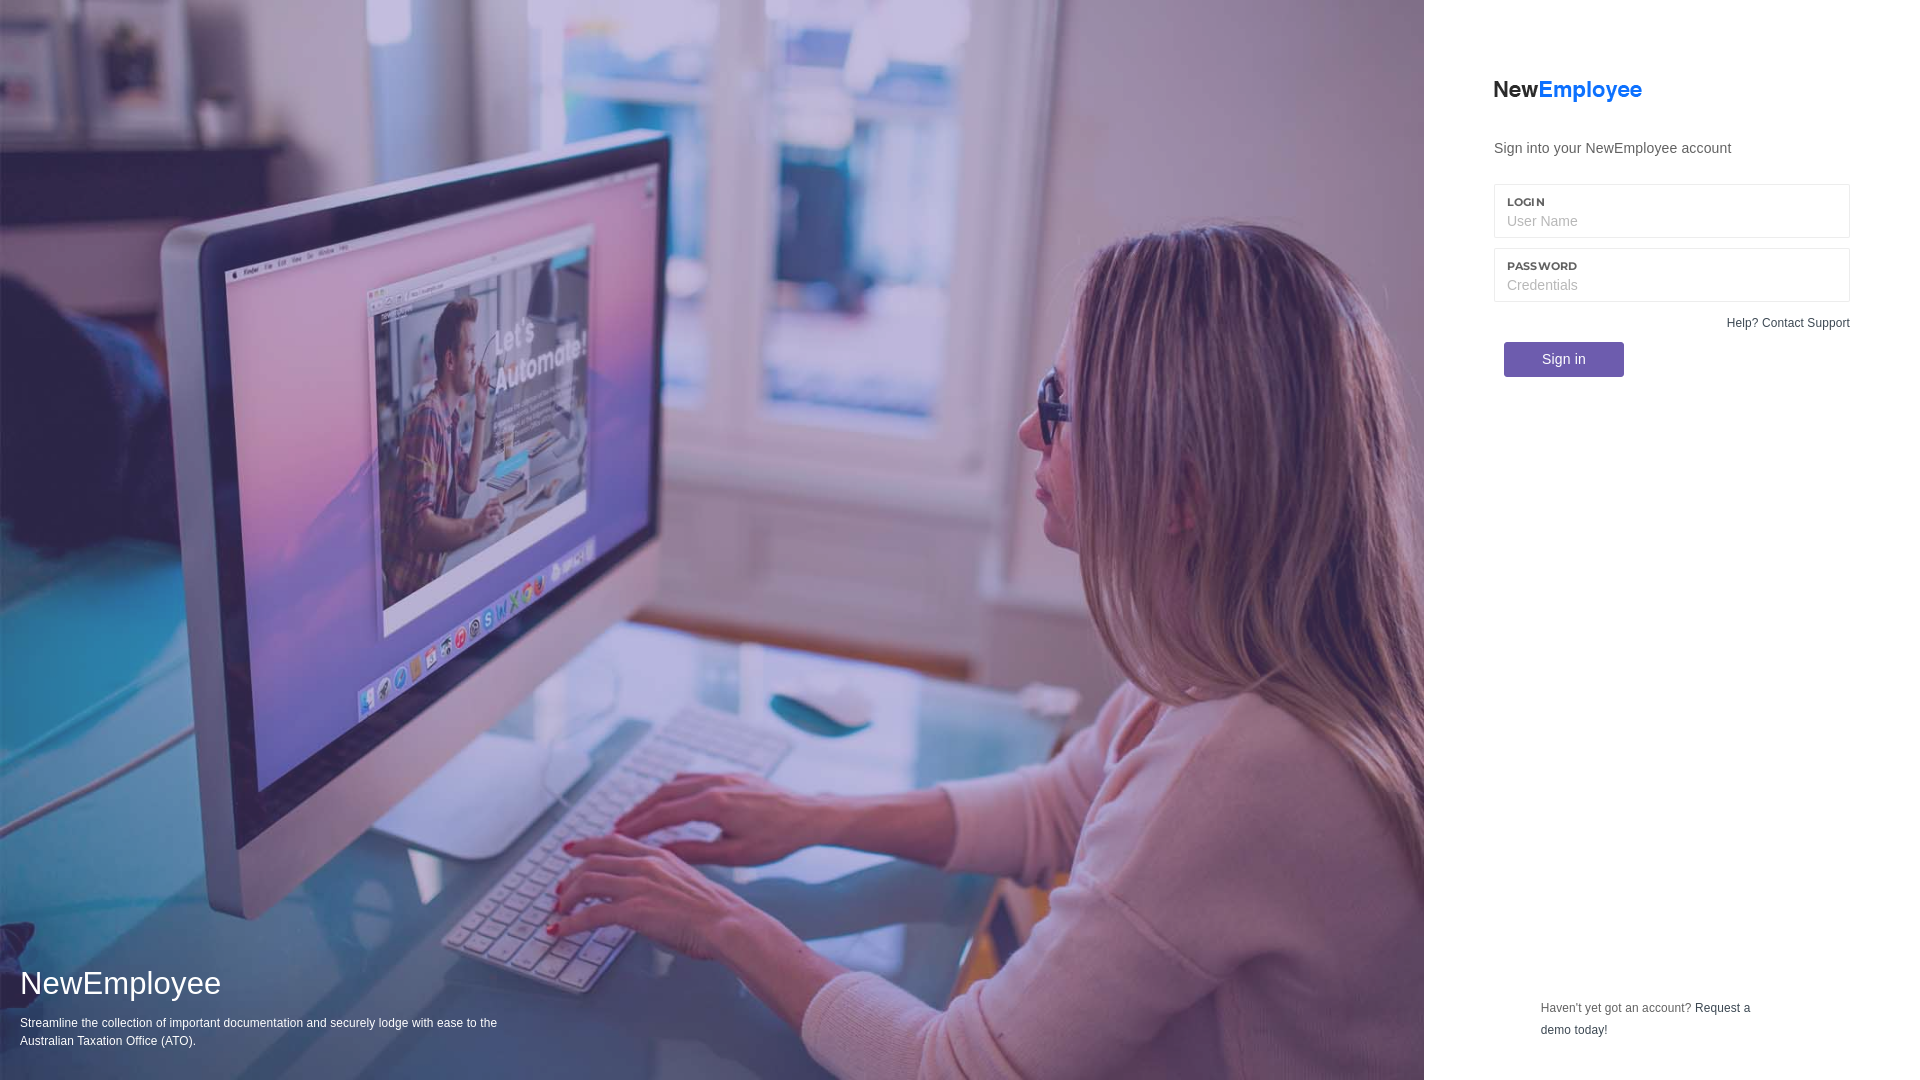 This screenshot has height=1080, width=1920. What do you see at coordinates (1788, 323) in the screenshot?
I see `Help? Contact Support` at bounding box center [1788, 323].